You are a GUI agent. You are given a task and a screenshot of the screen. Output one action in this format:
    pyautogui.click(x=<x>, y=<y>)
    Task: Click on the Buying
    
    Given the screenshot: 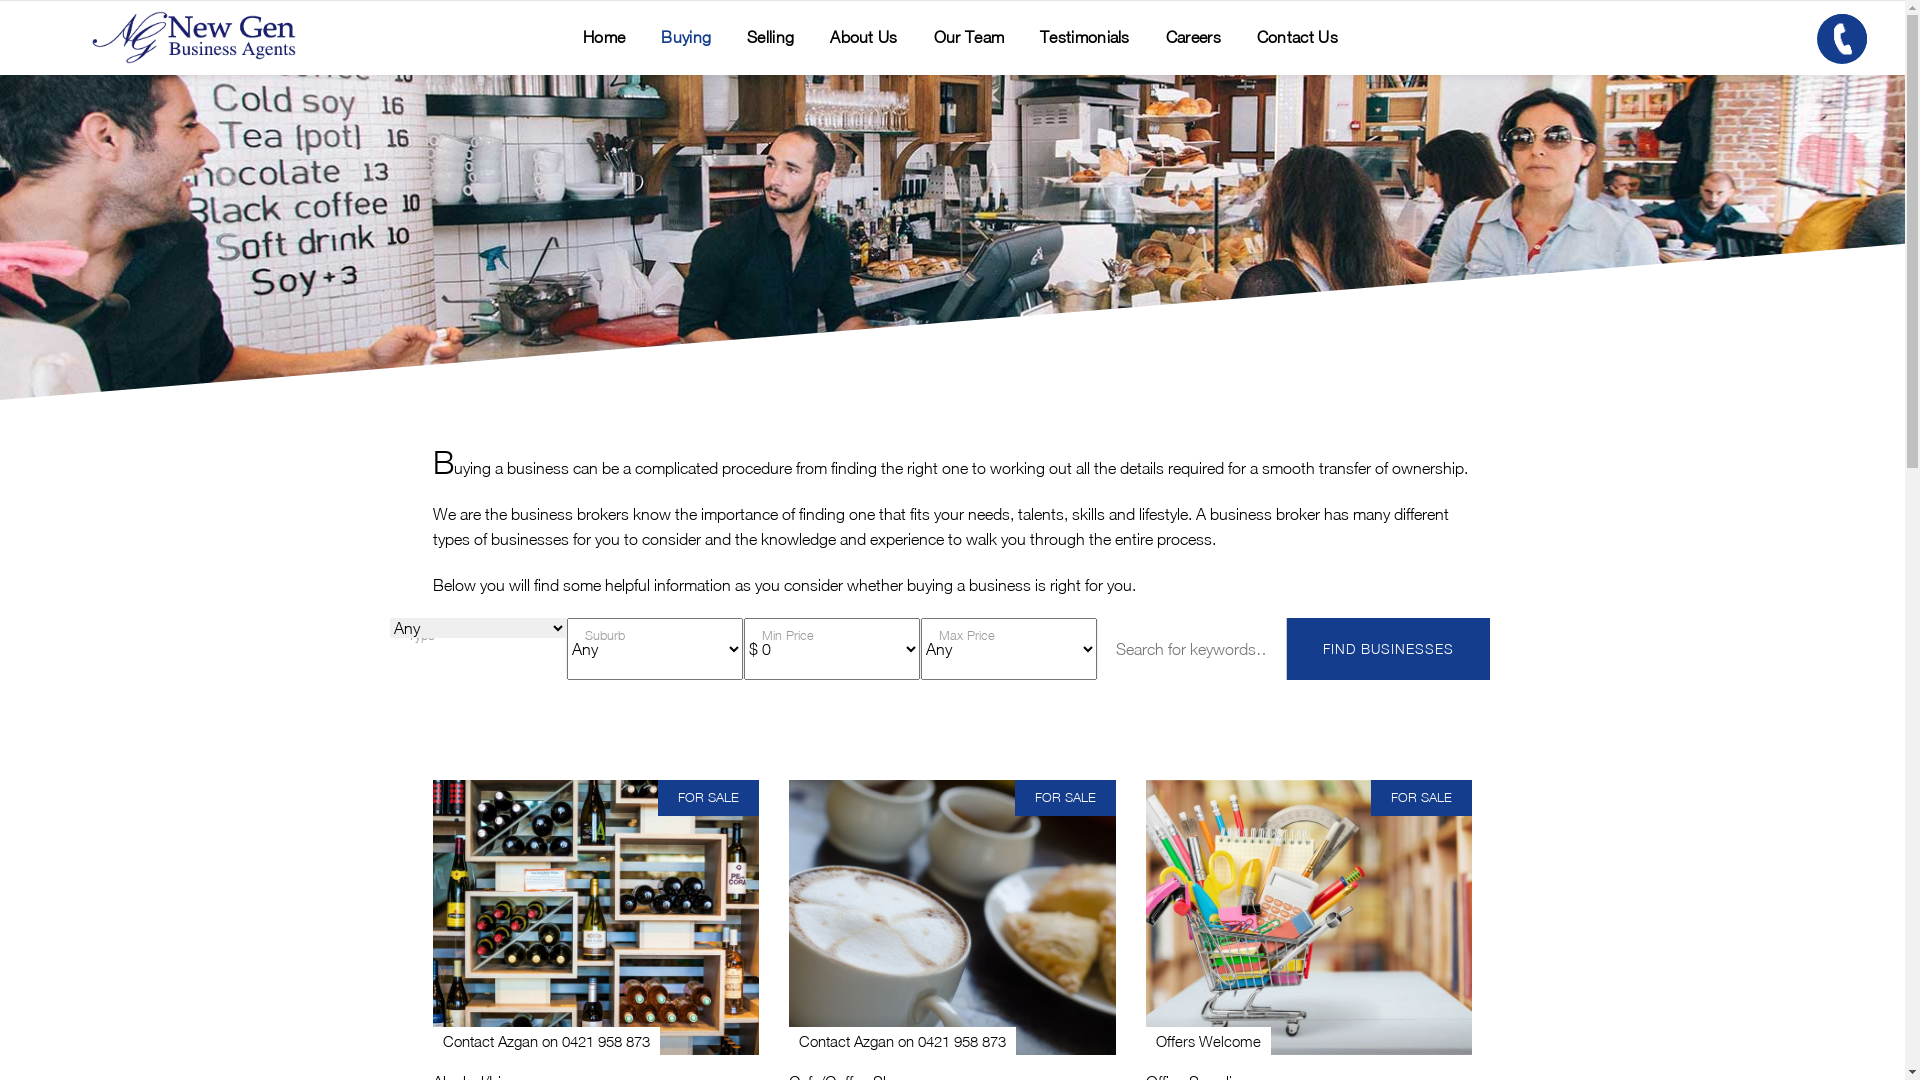 What is the action you would take?
    pyautogui.click(x=686, y=38)
    